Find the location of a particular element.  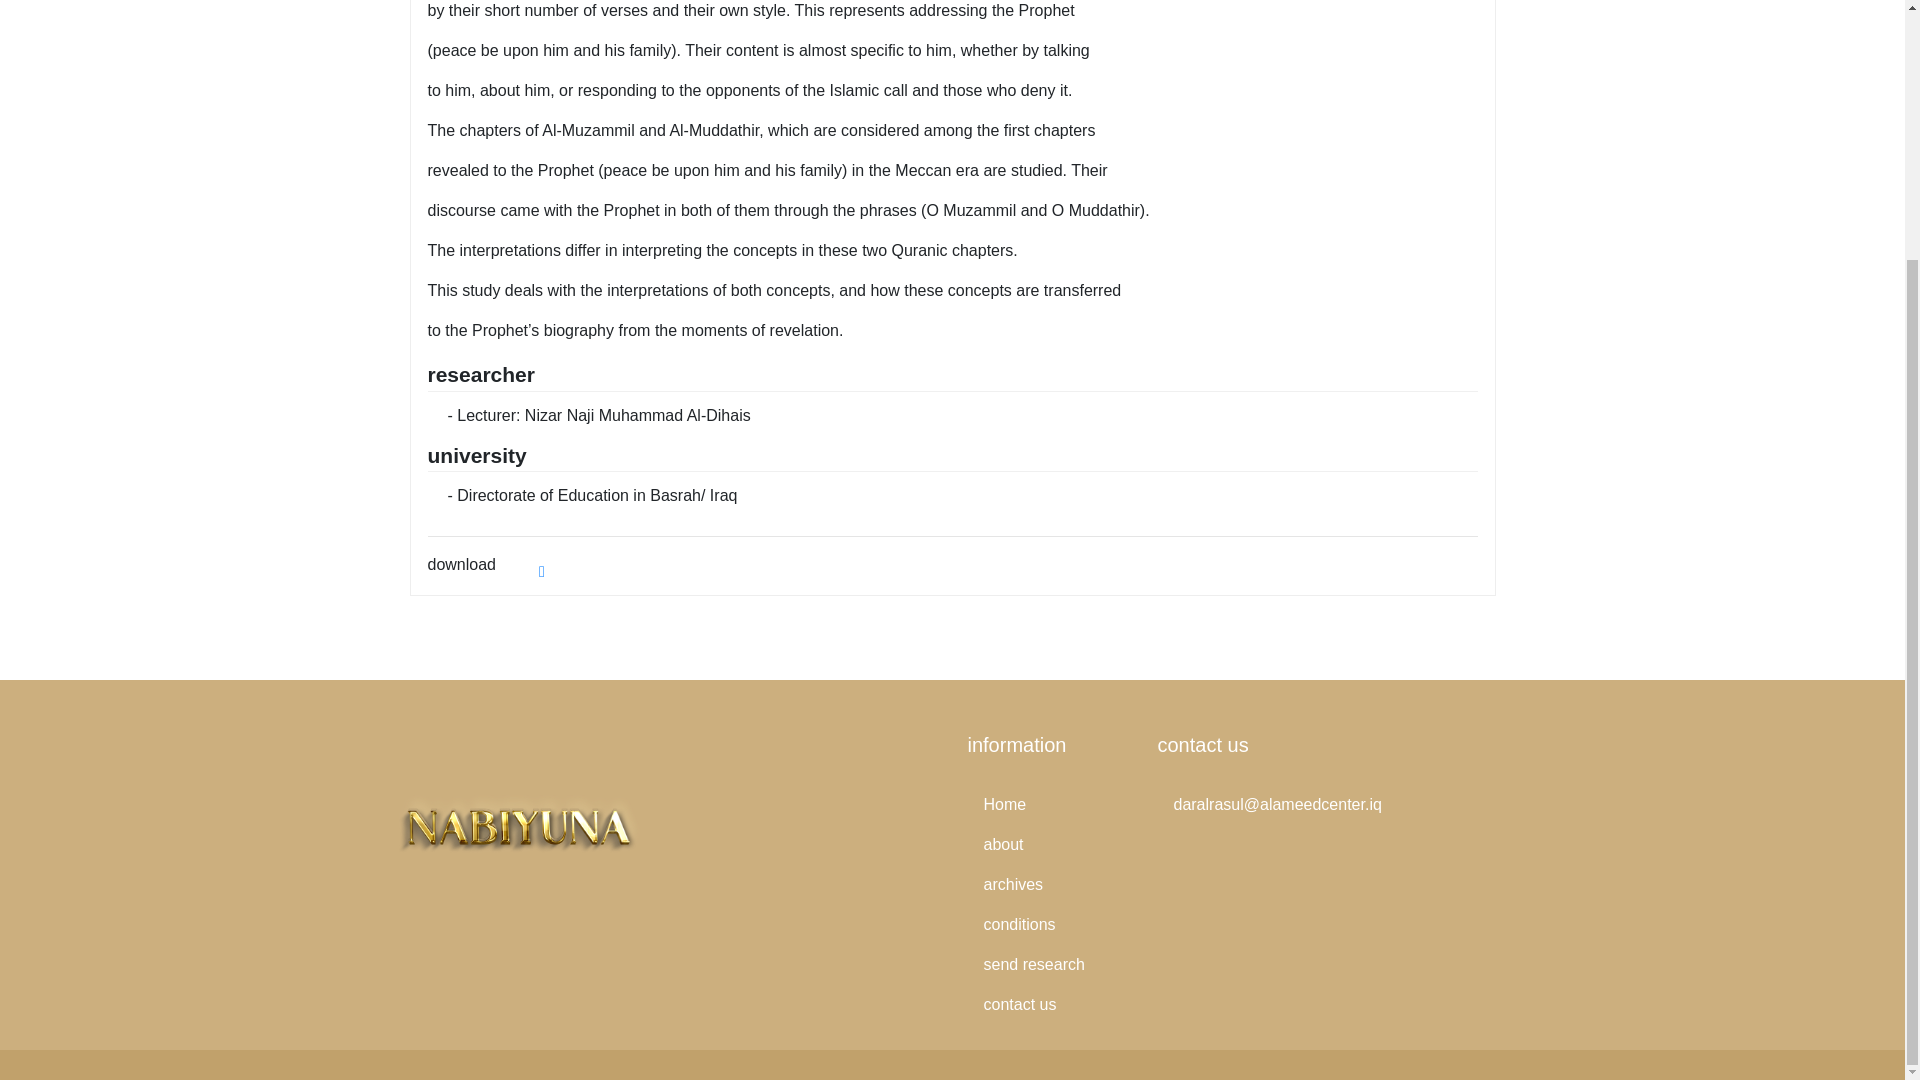

Home is located at coordinates (1048, 805).